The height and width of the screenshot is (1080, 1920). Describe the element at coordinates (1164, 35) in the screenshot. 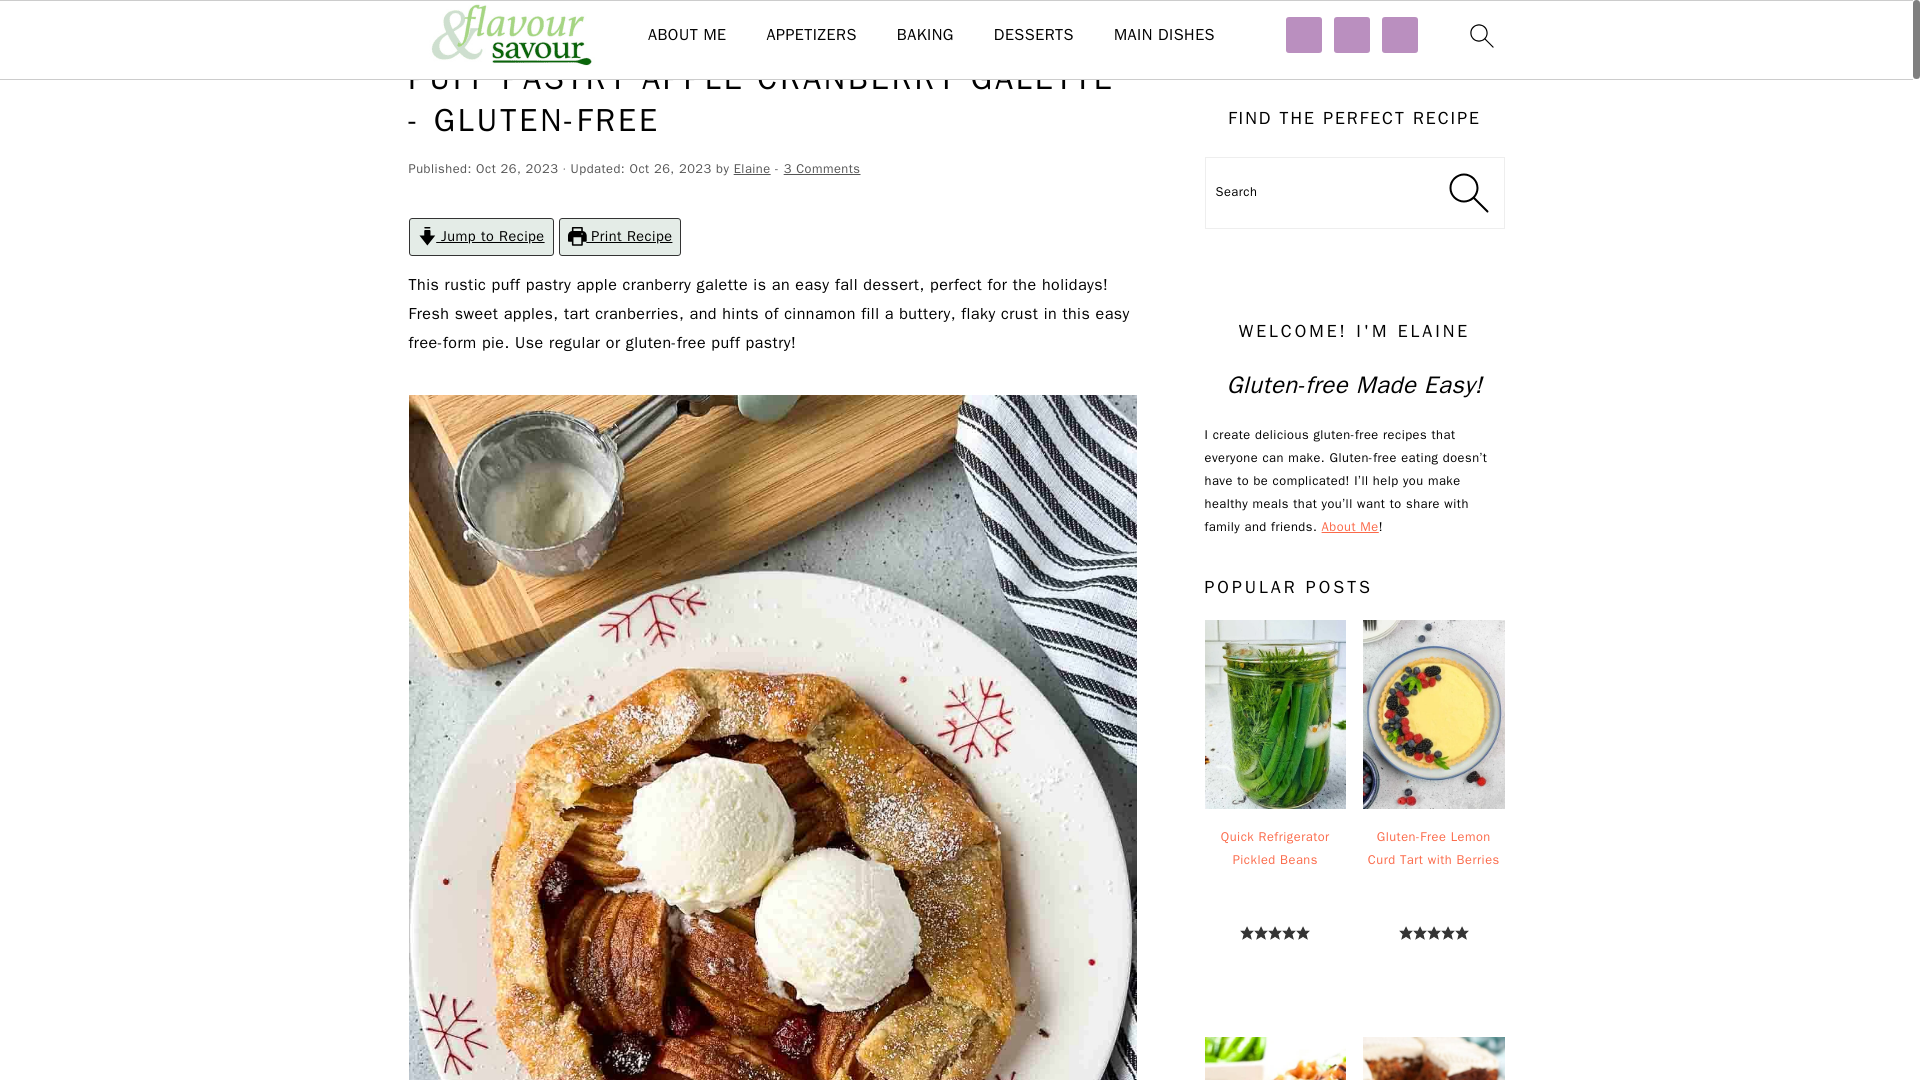

I see `MAIN DISHES` at that location.